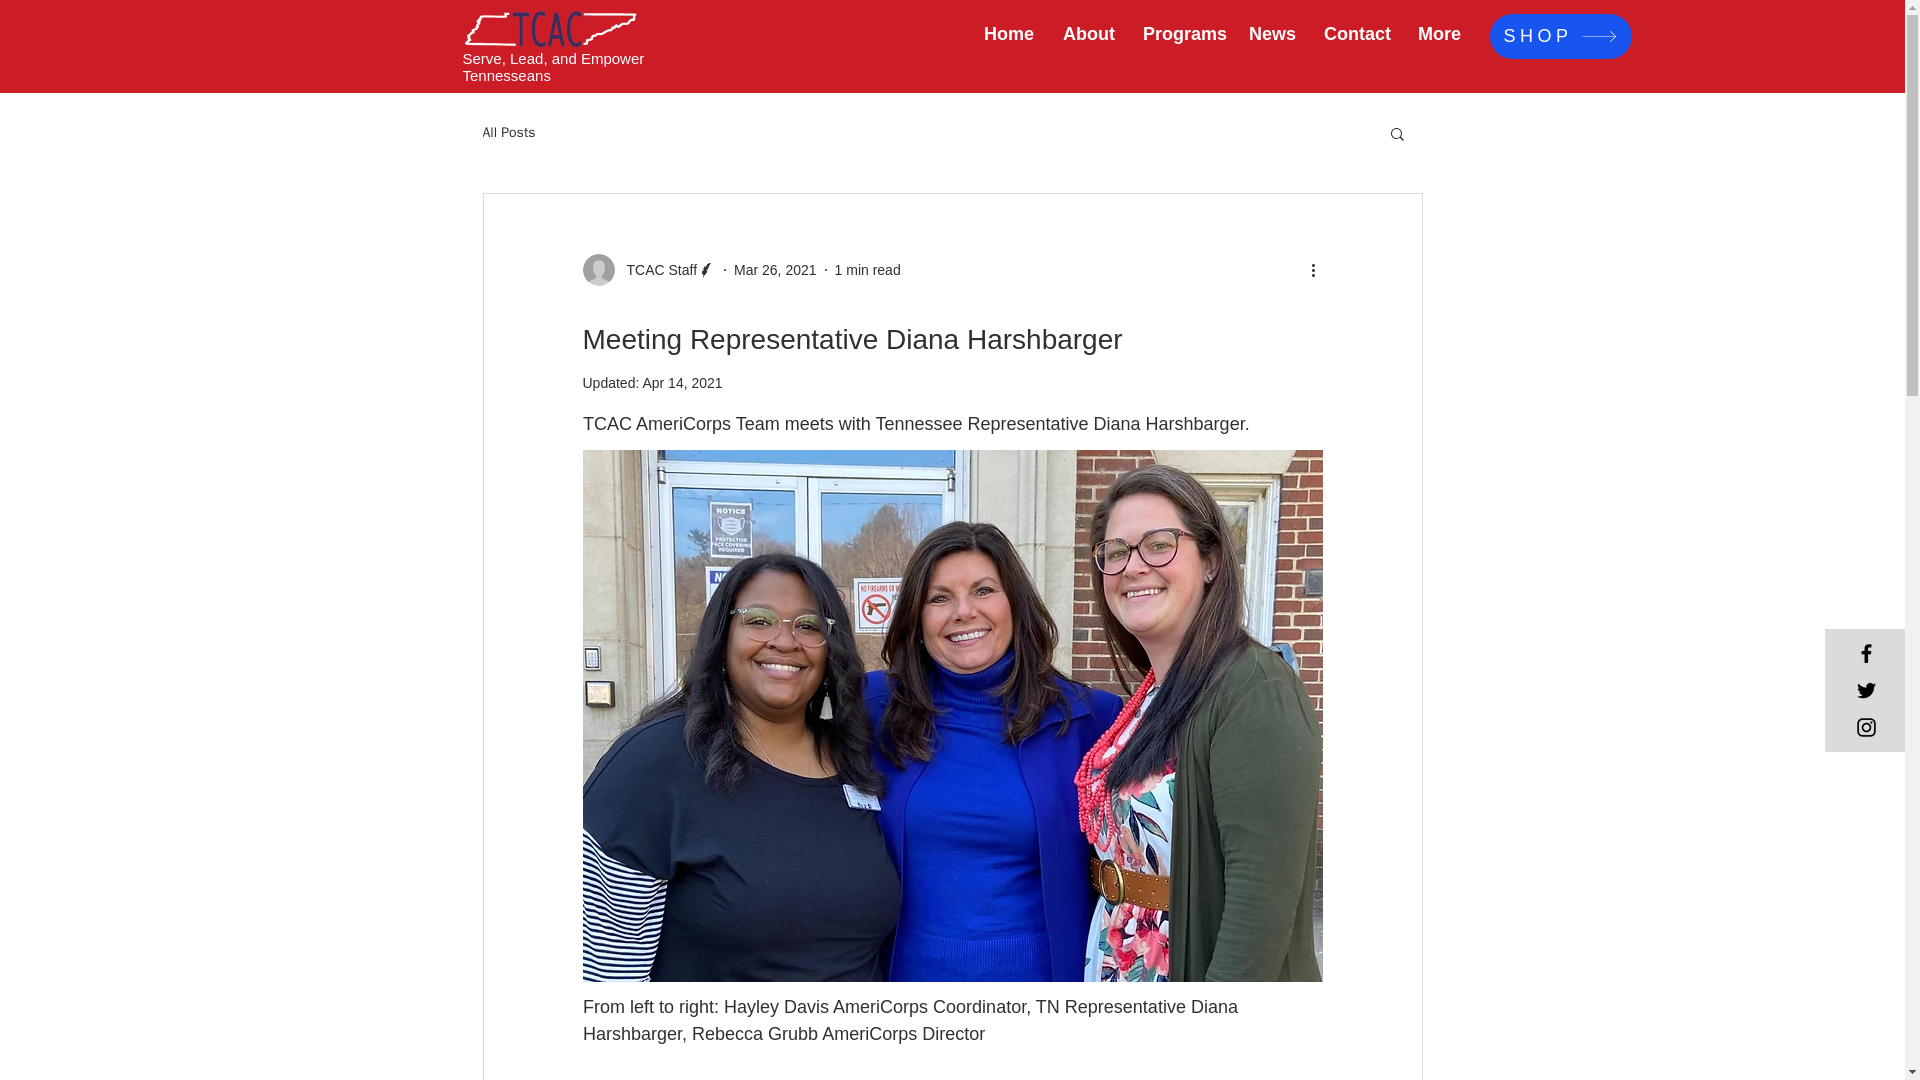 The width and height of the screenshot is (1920, 1080). What do you see at coordinates (681, 382) in the screenshot?
I see `Apr 14, 2021` at bounding box center [681, 382].